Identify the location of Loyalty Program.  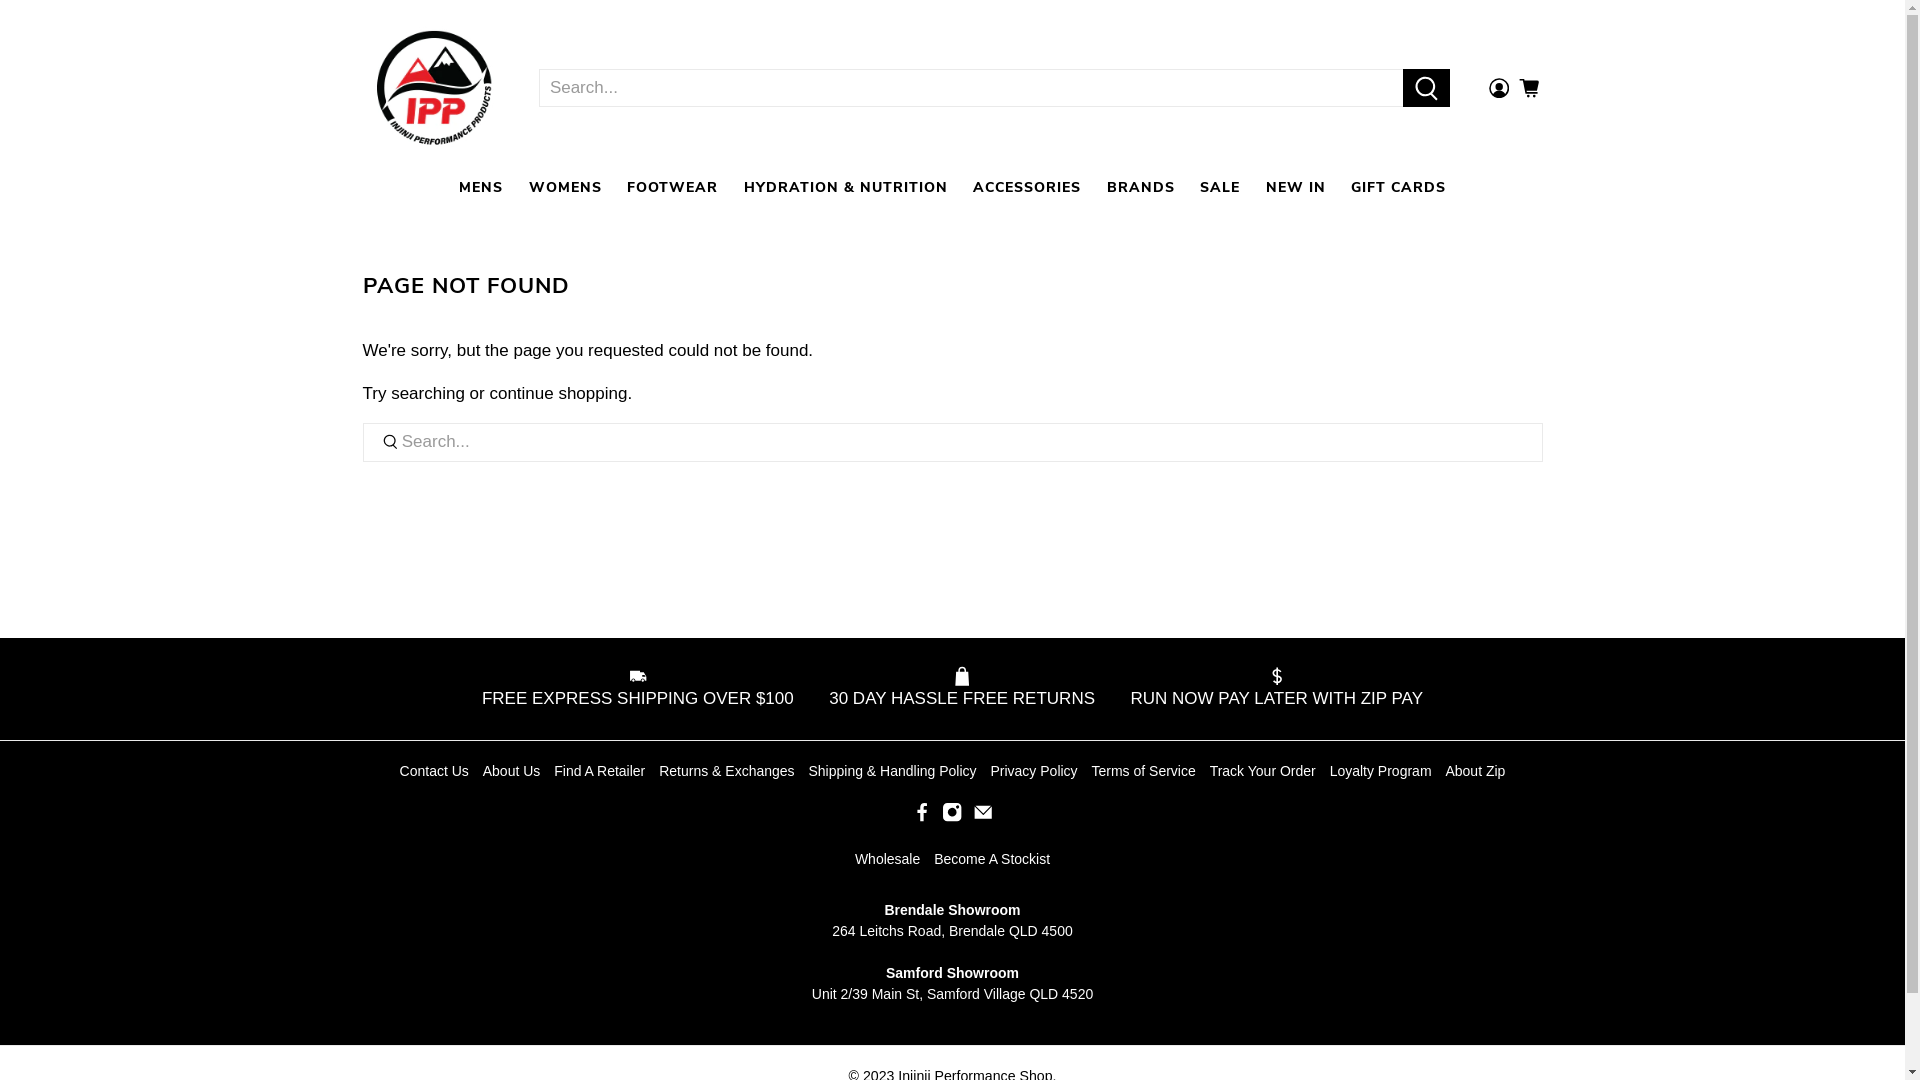
(1381, 771).